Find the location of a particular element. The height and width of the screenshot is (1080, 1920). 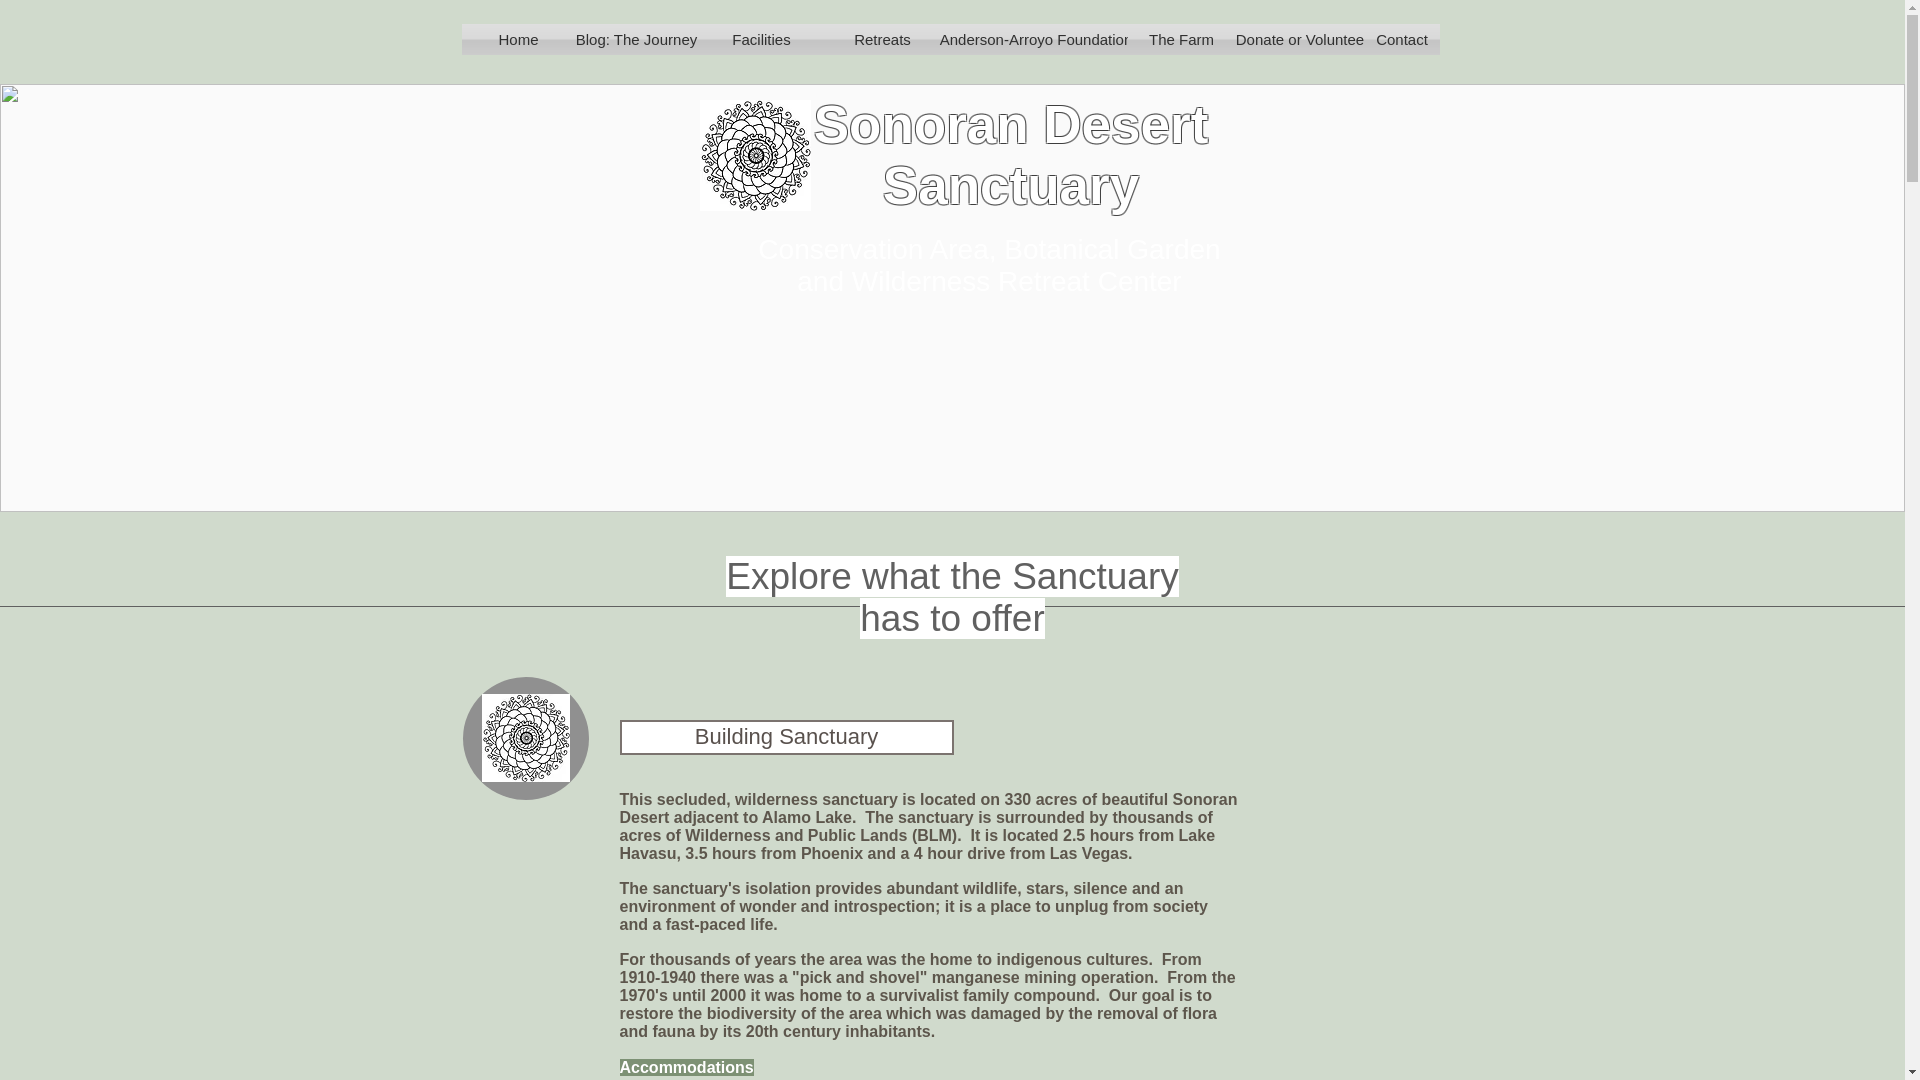

Facilities is located at coordinates (762, 39).